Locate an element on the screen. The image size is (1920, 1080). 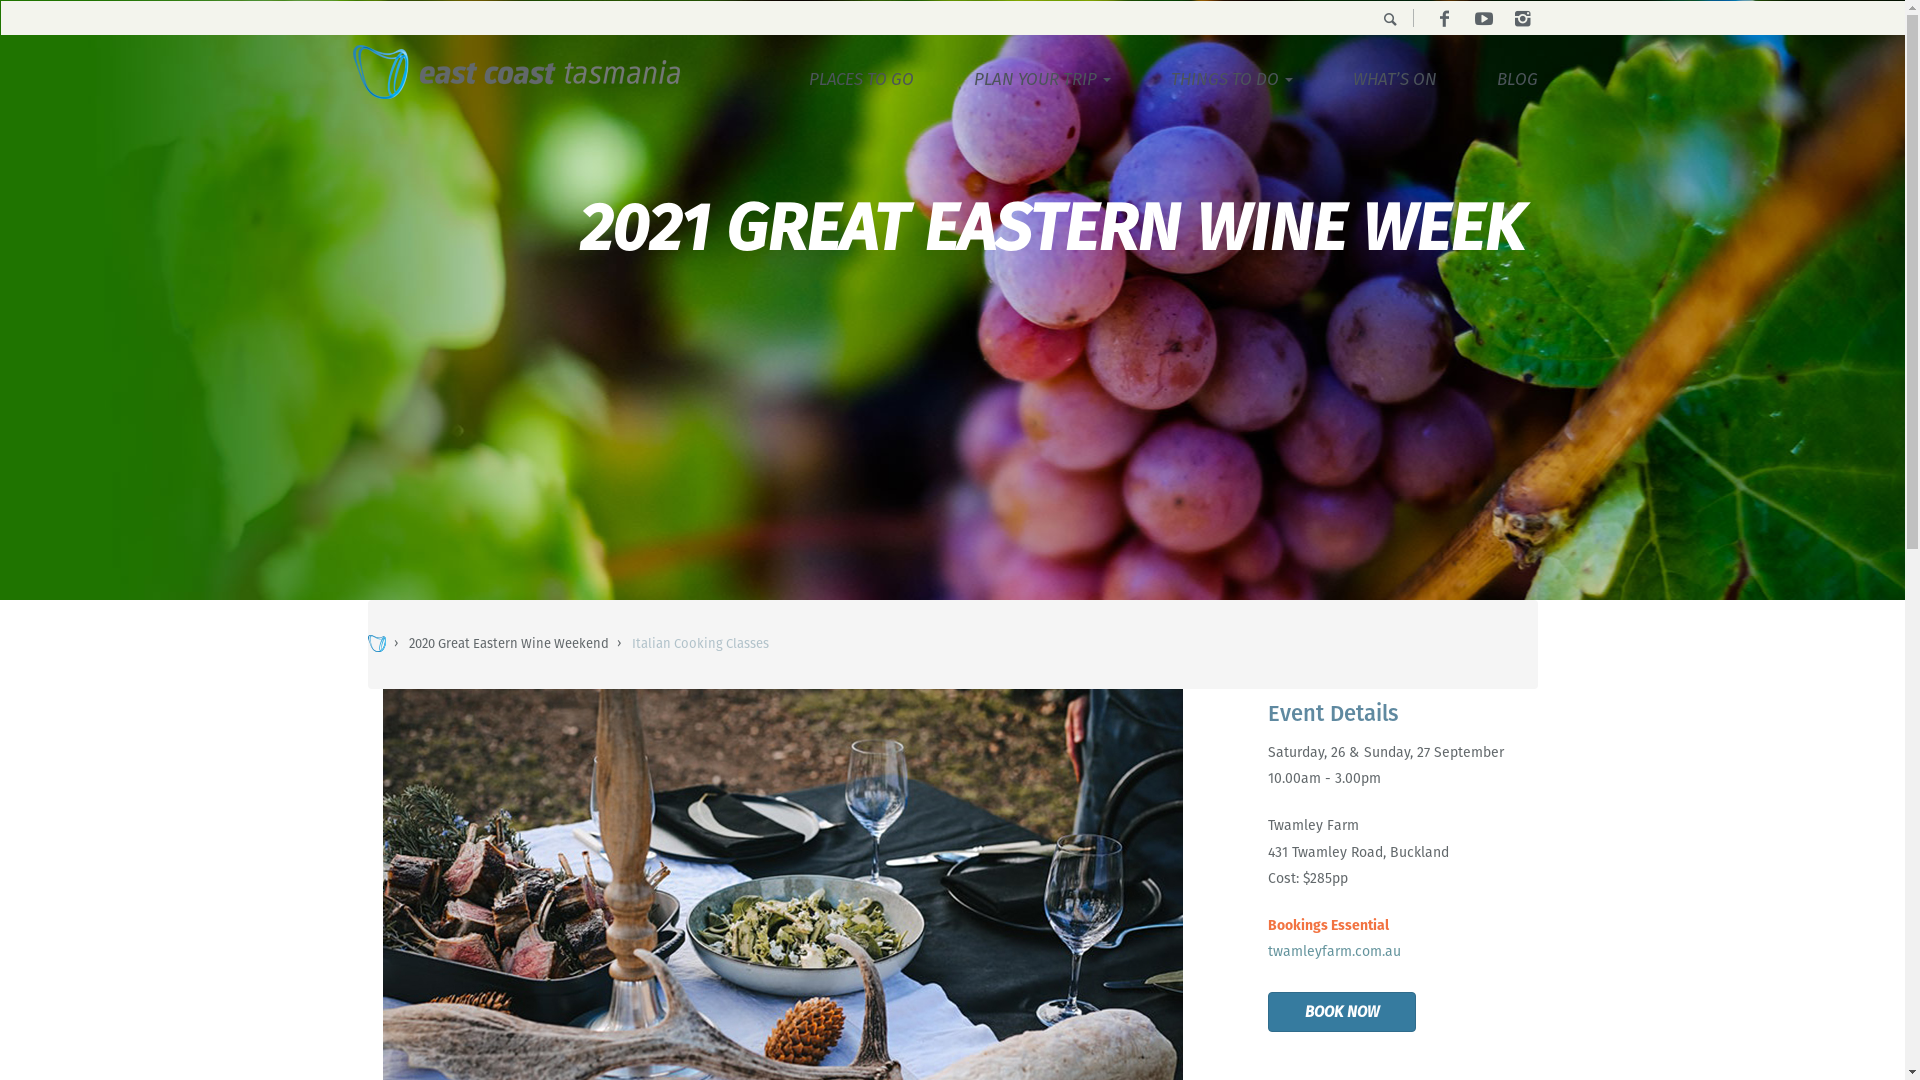
2020 Great Eastern Wine Weekend is located at coordinates (508, 644).